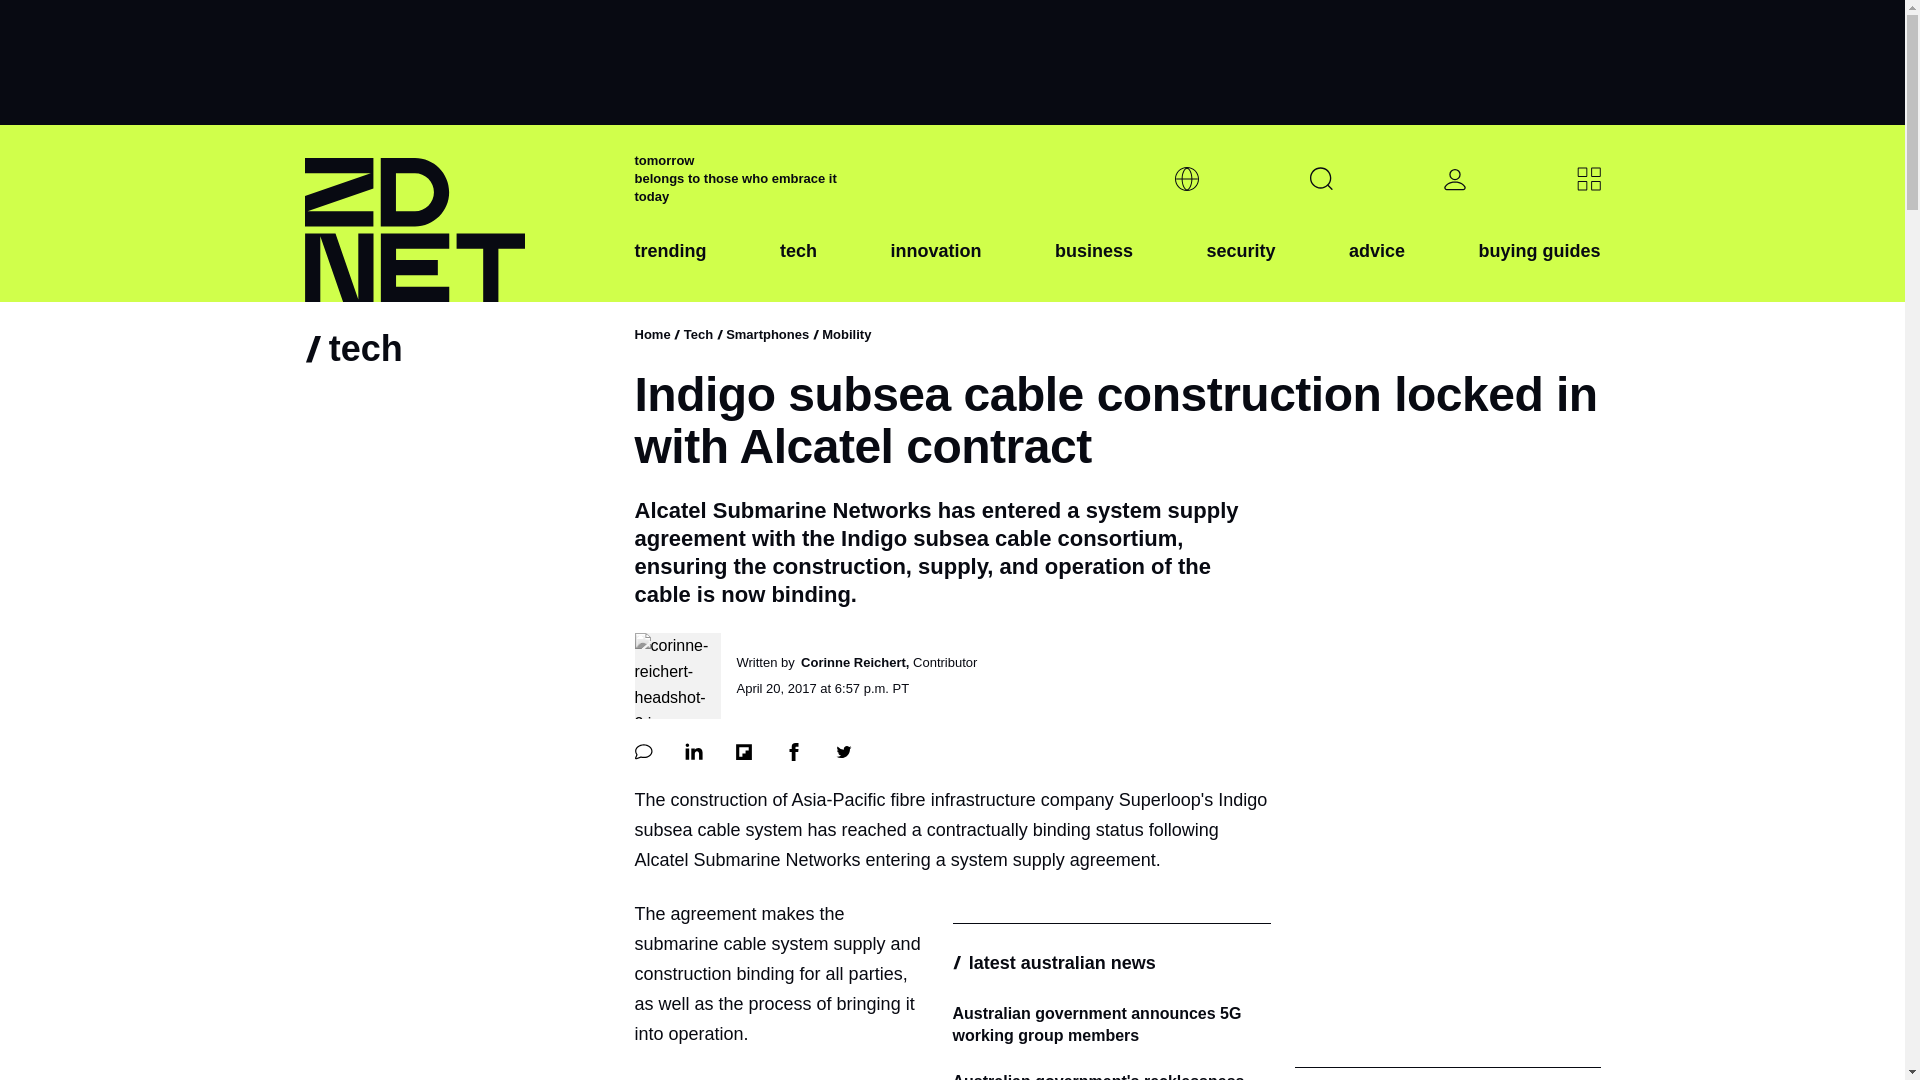  What do you see at coordinates (670, 267) in the screenshot?
I see `trending` at bounding box center [670, 267].